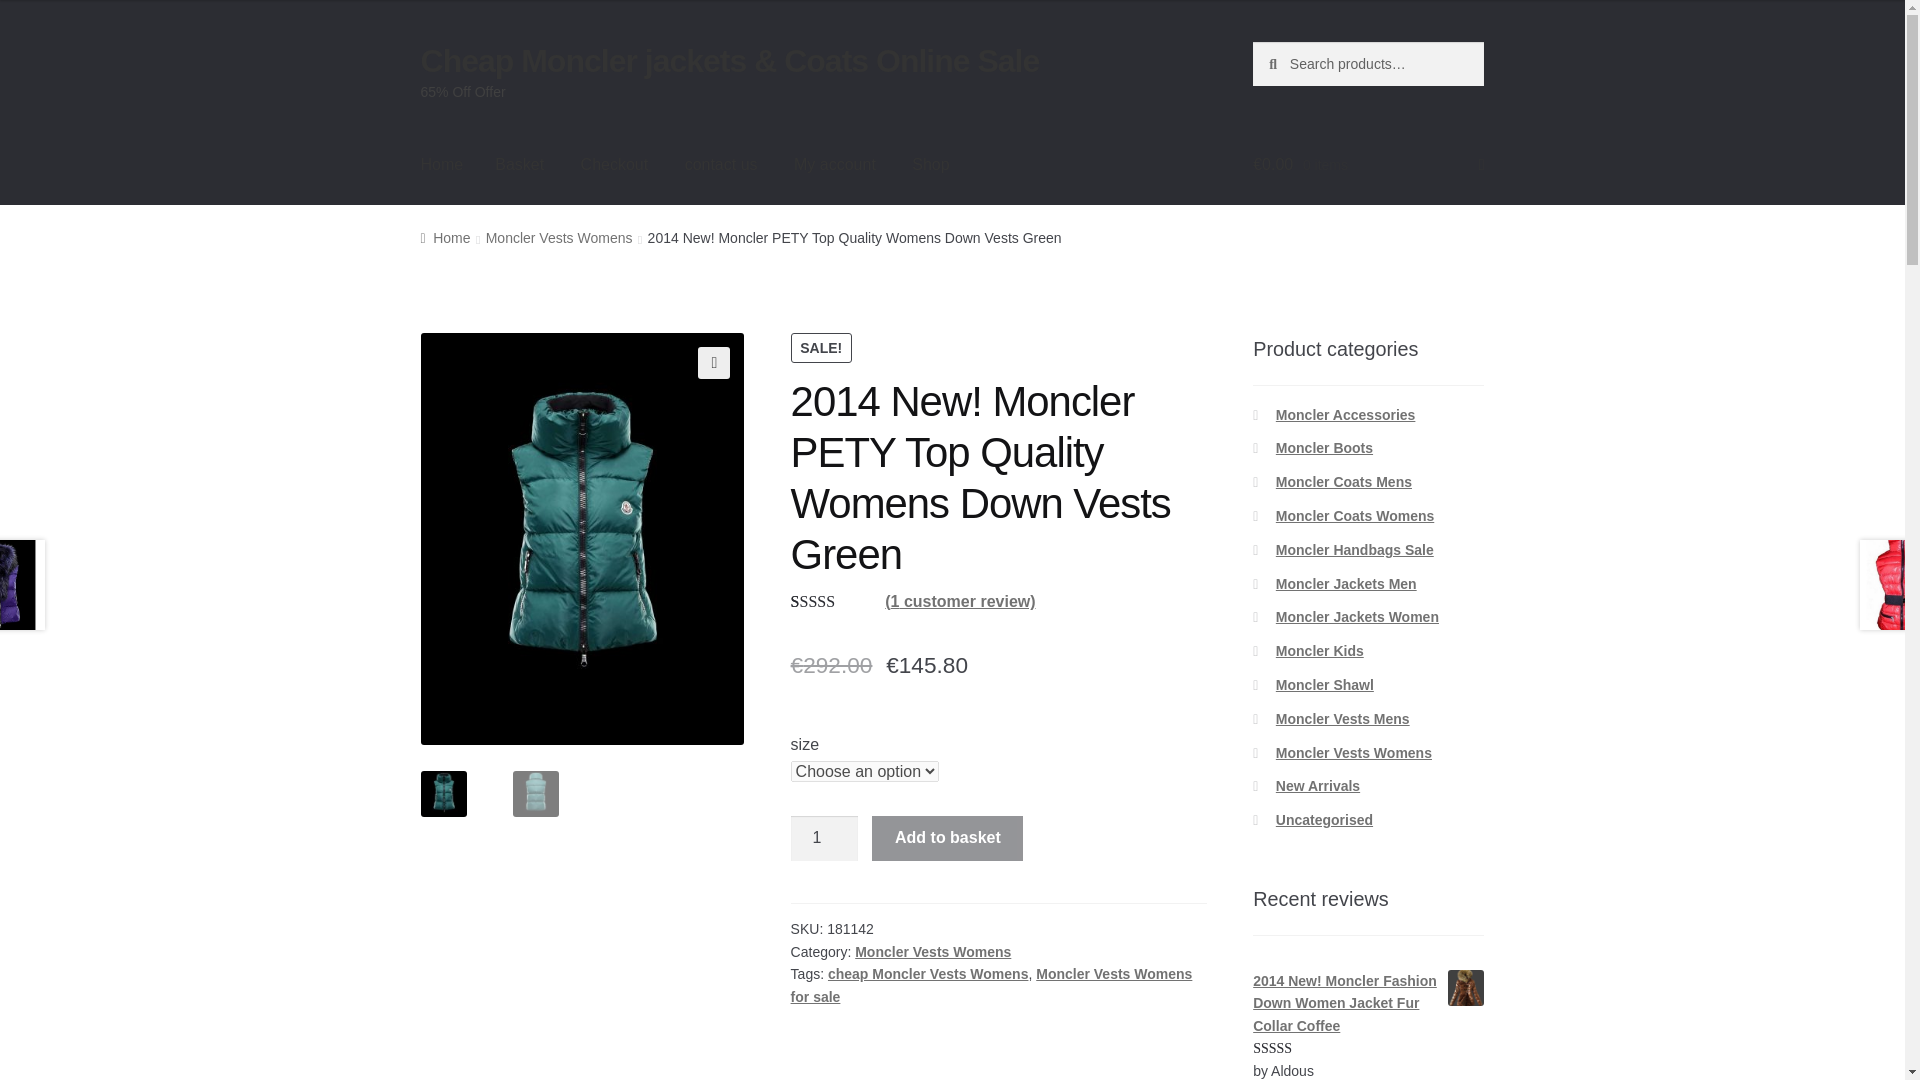  I want to click on 1, so click(824, 838).